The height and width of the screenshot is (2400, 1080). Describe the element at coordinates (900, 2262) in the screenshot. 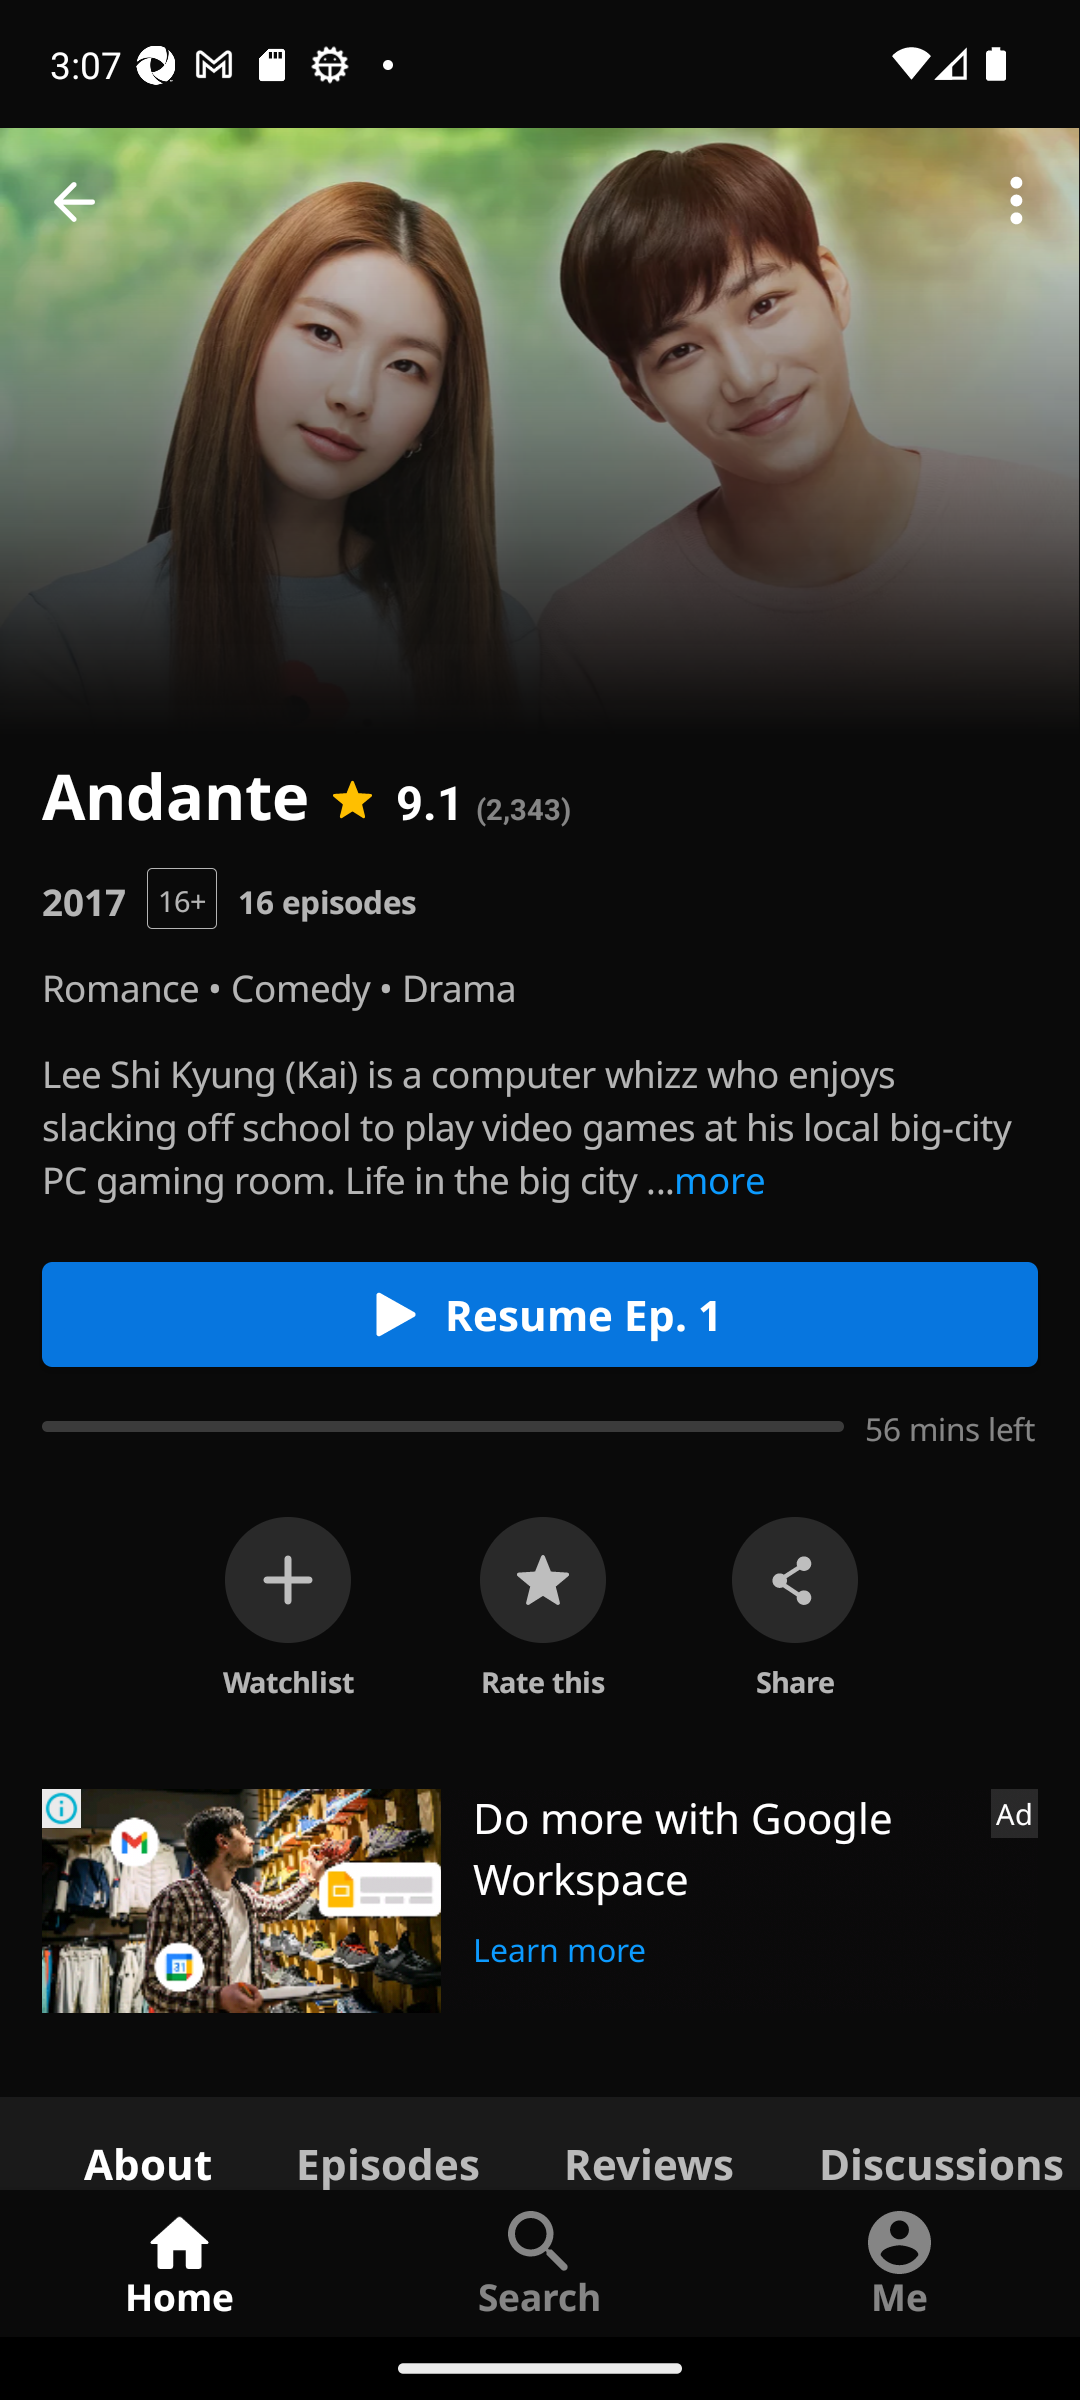

I see `Me` at that location.